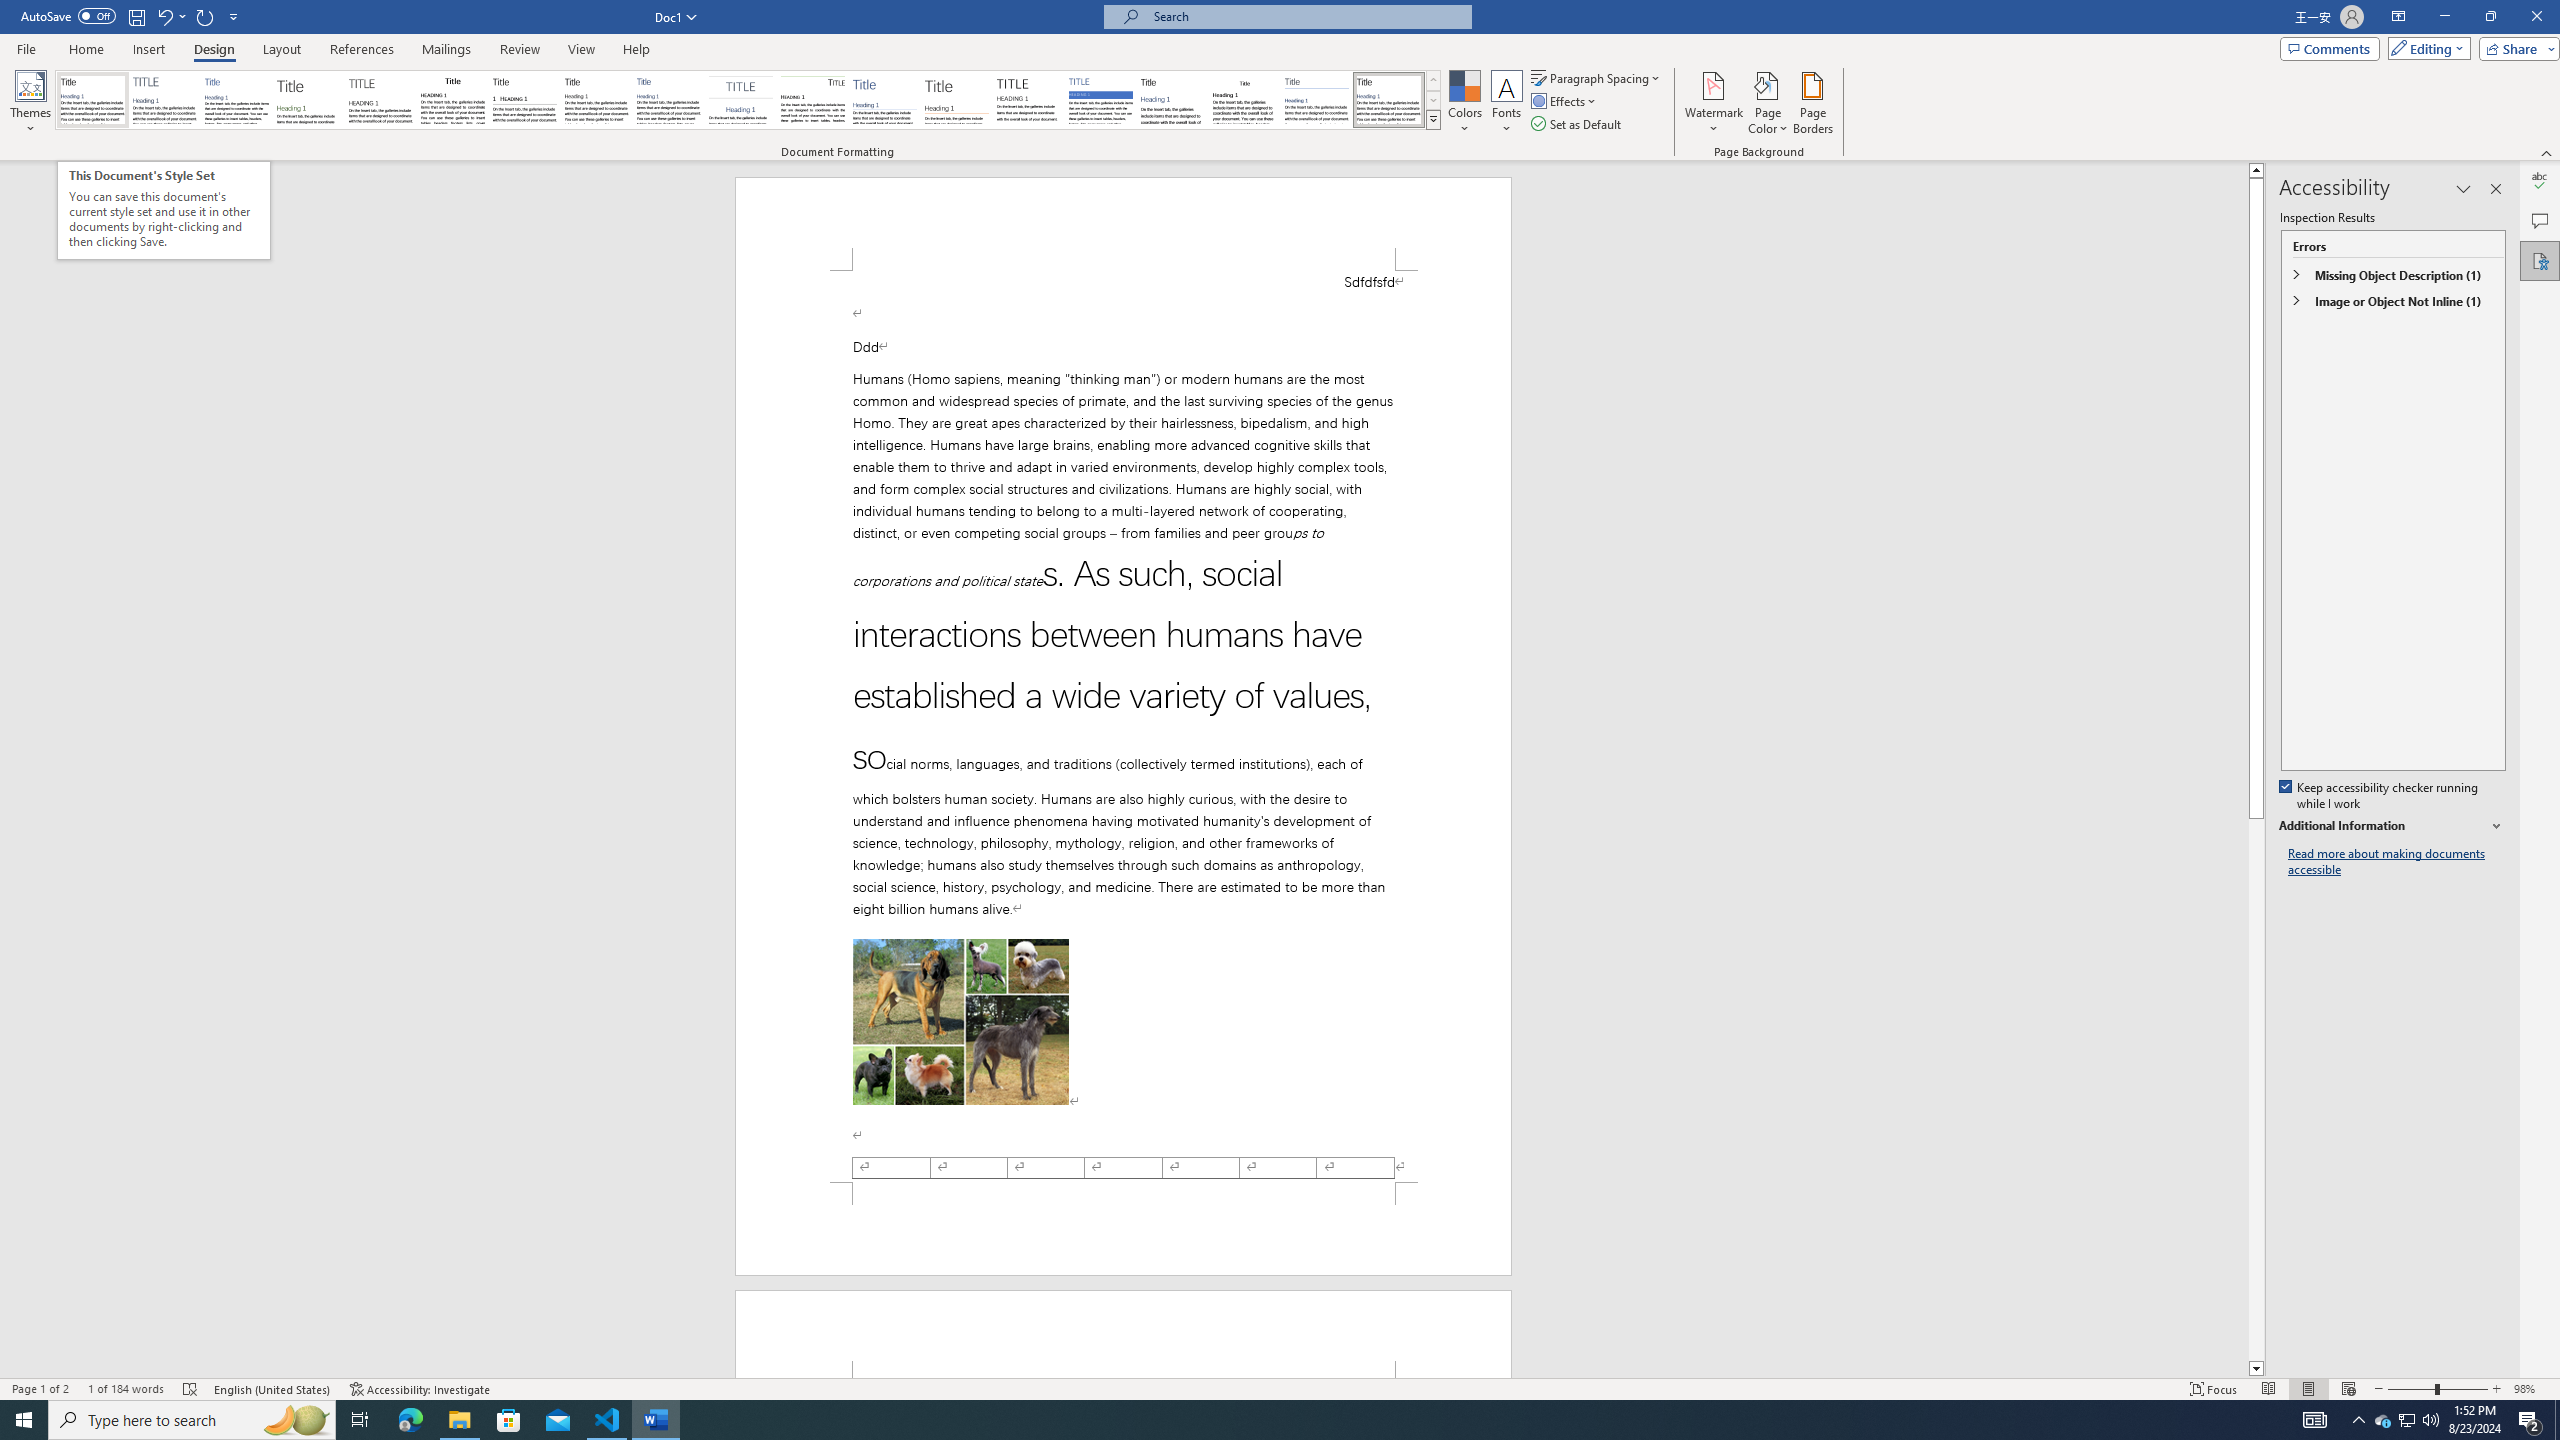 The width and height of the screenshot is (2560, 1440). I want to click on Basic (Elegant), so click(165, 100).